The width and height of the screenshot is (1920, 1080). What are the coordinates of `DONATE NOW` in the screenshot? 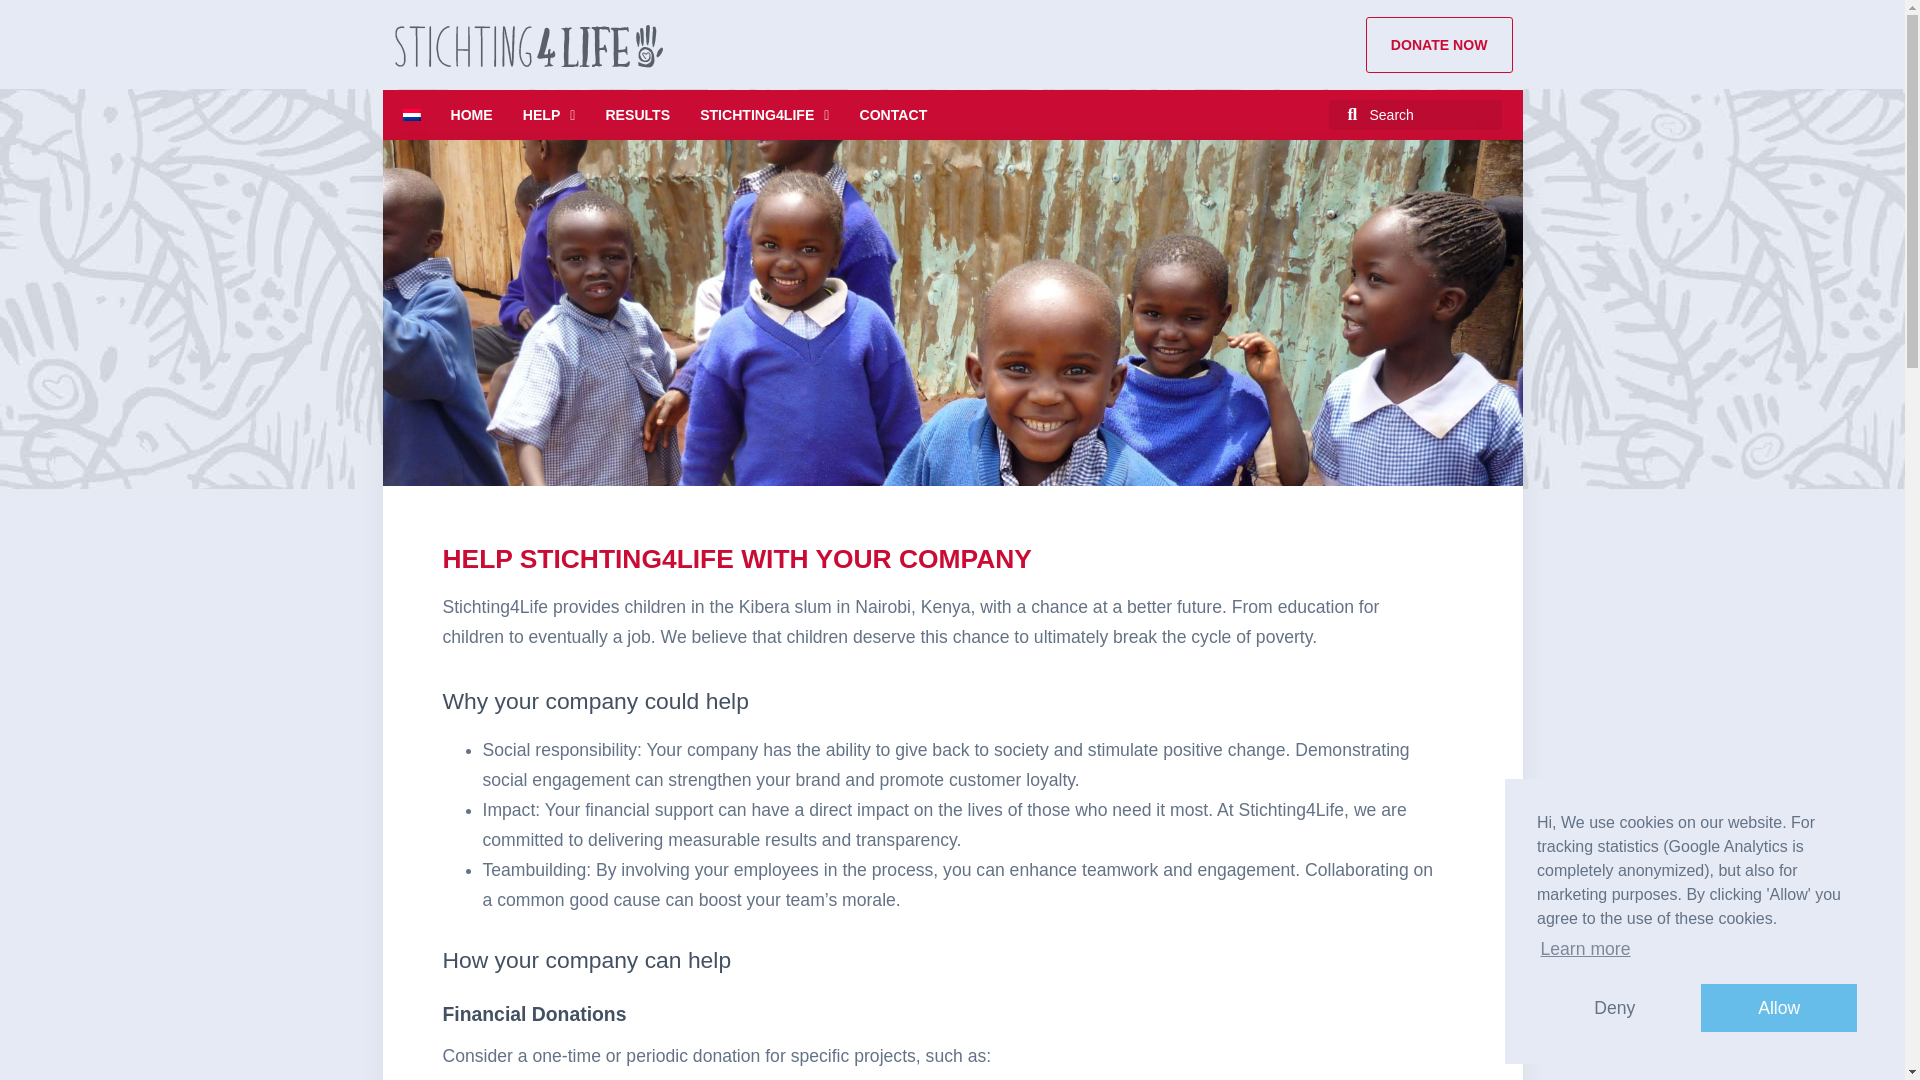 It's located at (1438, 45).